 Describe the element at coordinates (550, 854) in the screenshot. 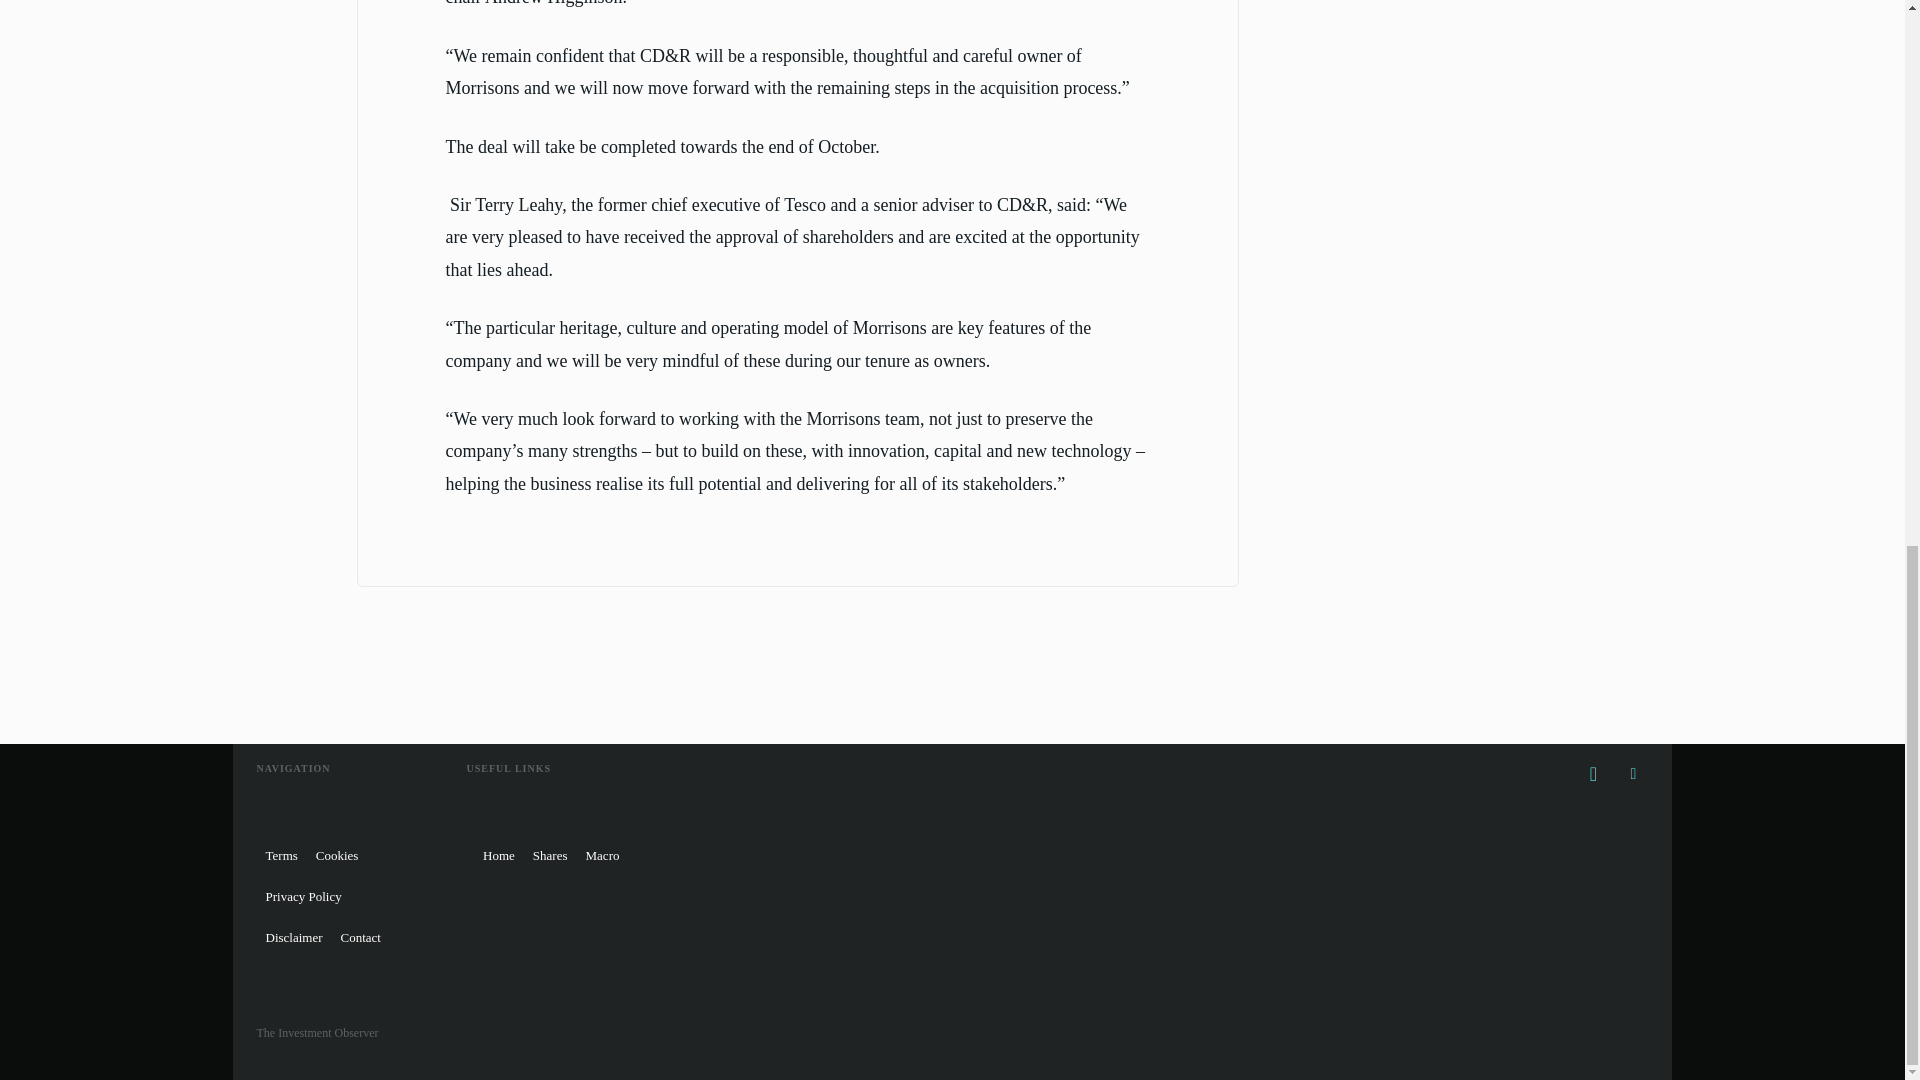

I see `Shares` at that location.